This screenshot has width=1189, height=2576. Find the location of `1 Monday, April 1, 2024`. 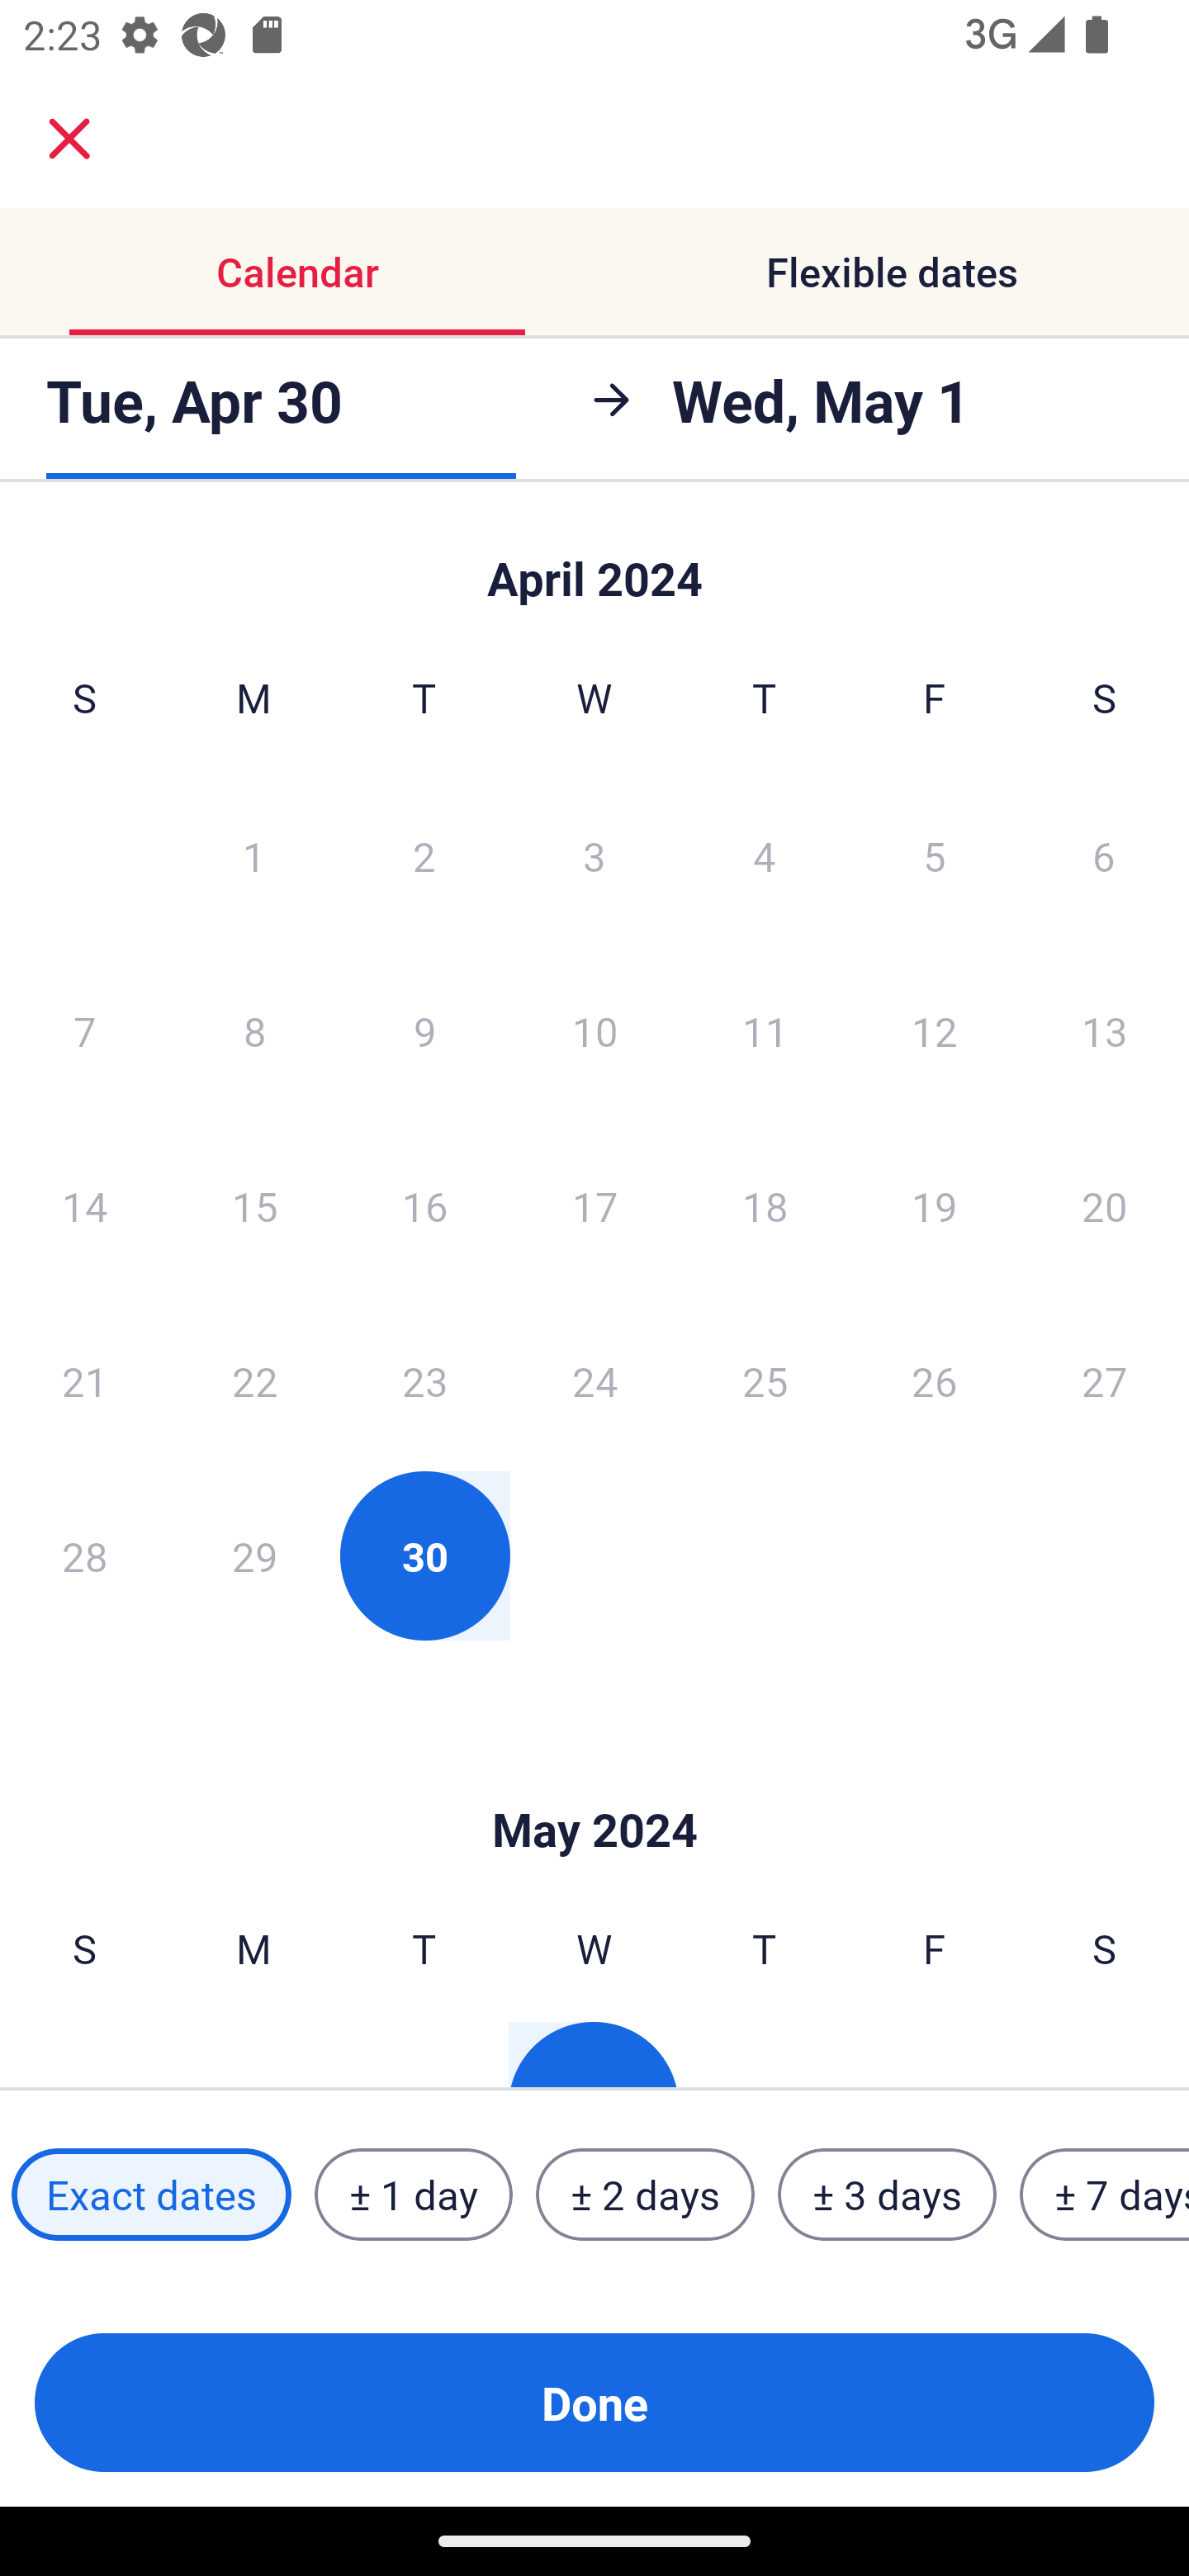

1 Monday, April 1, 2024 is located at coordinates (253, 855).